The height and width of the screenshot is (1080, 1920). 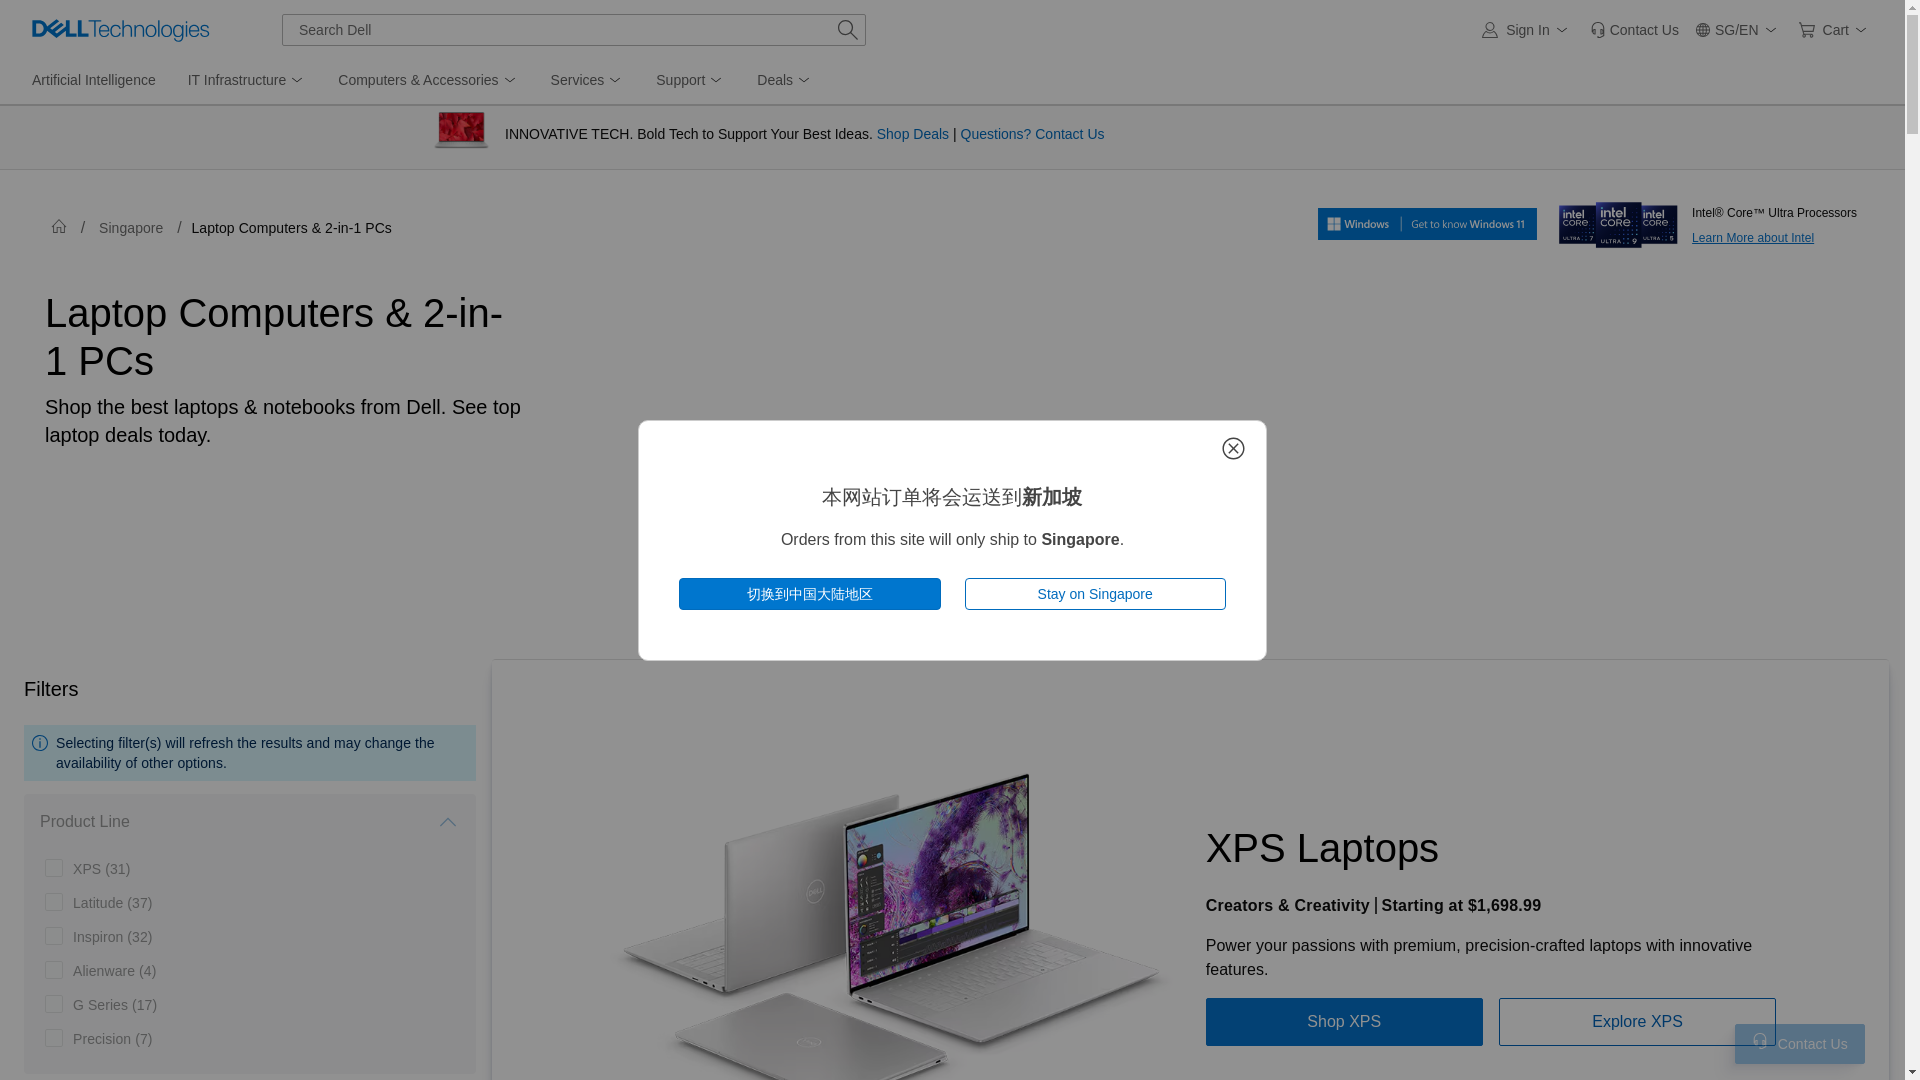 What do you see at coordinates (114, 1004) in the screenshot?
I see `G Series` at bounding box center [114, 1004].